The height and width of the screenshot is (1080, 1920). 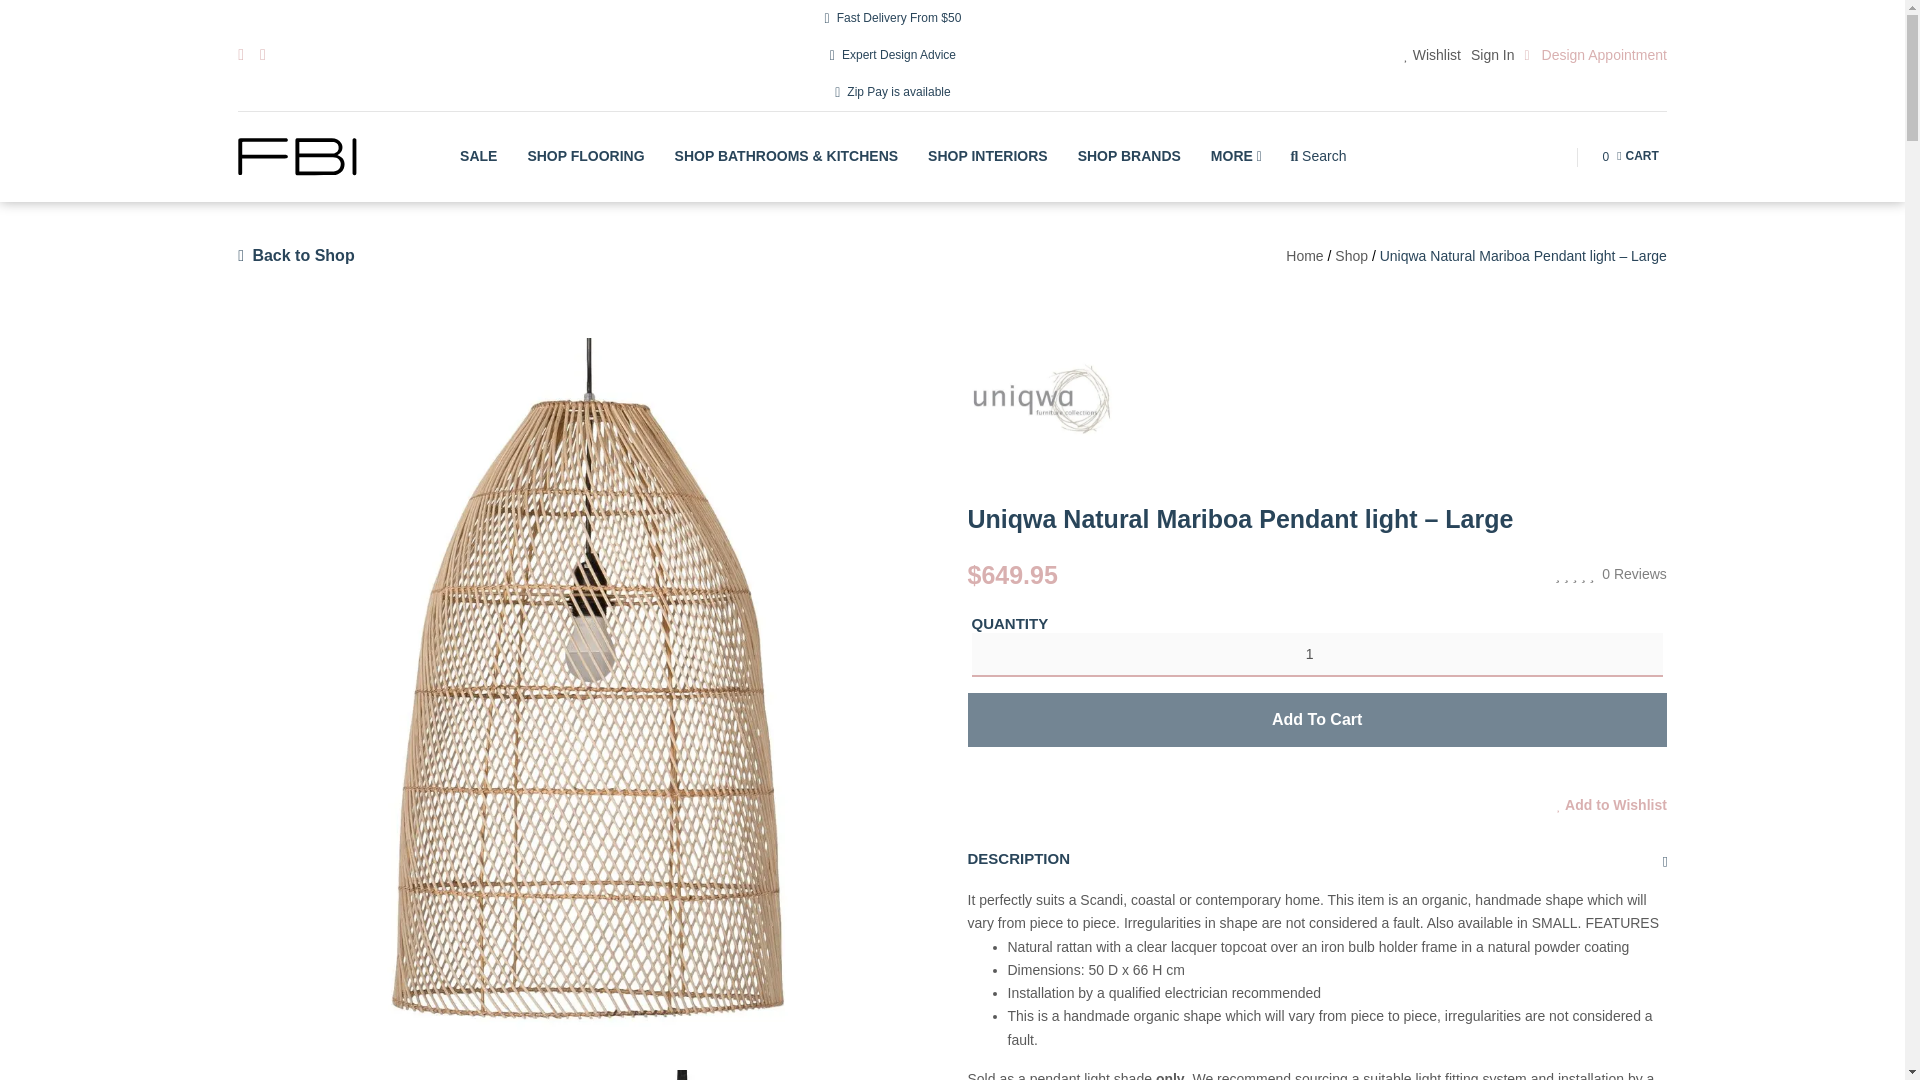 What do you see at coordinates (1630, 157) in the screenshot?
I see `1` at bounding box center [1630, 157].